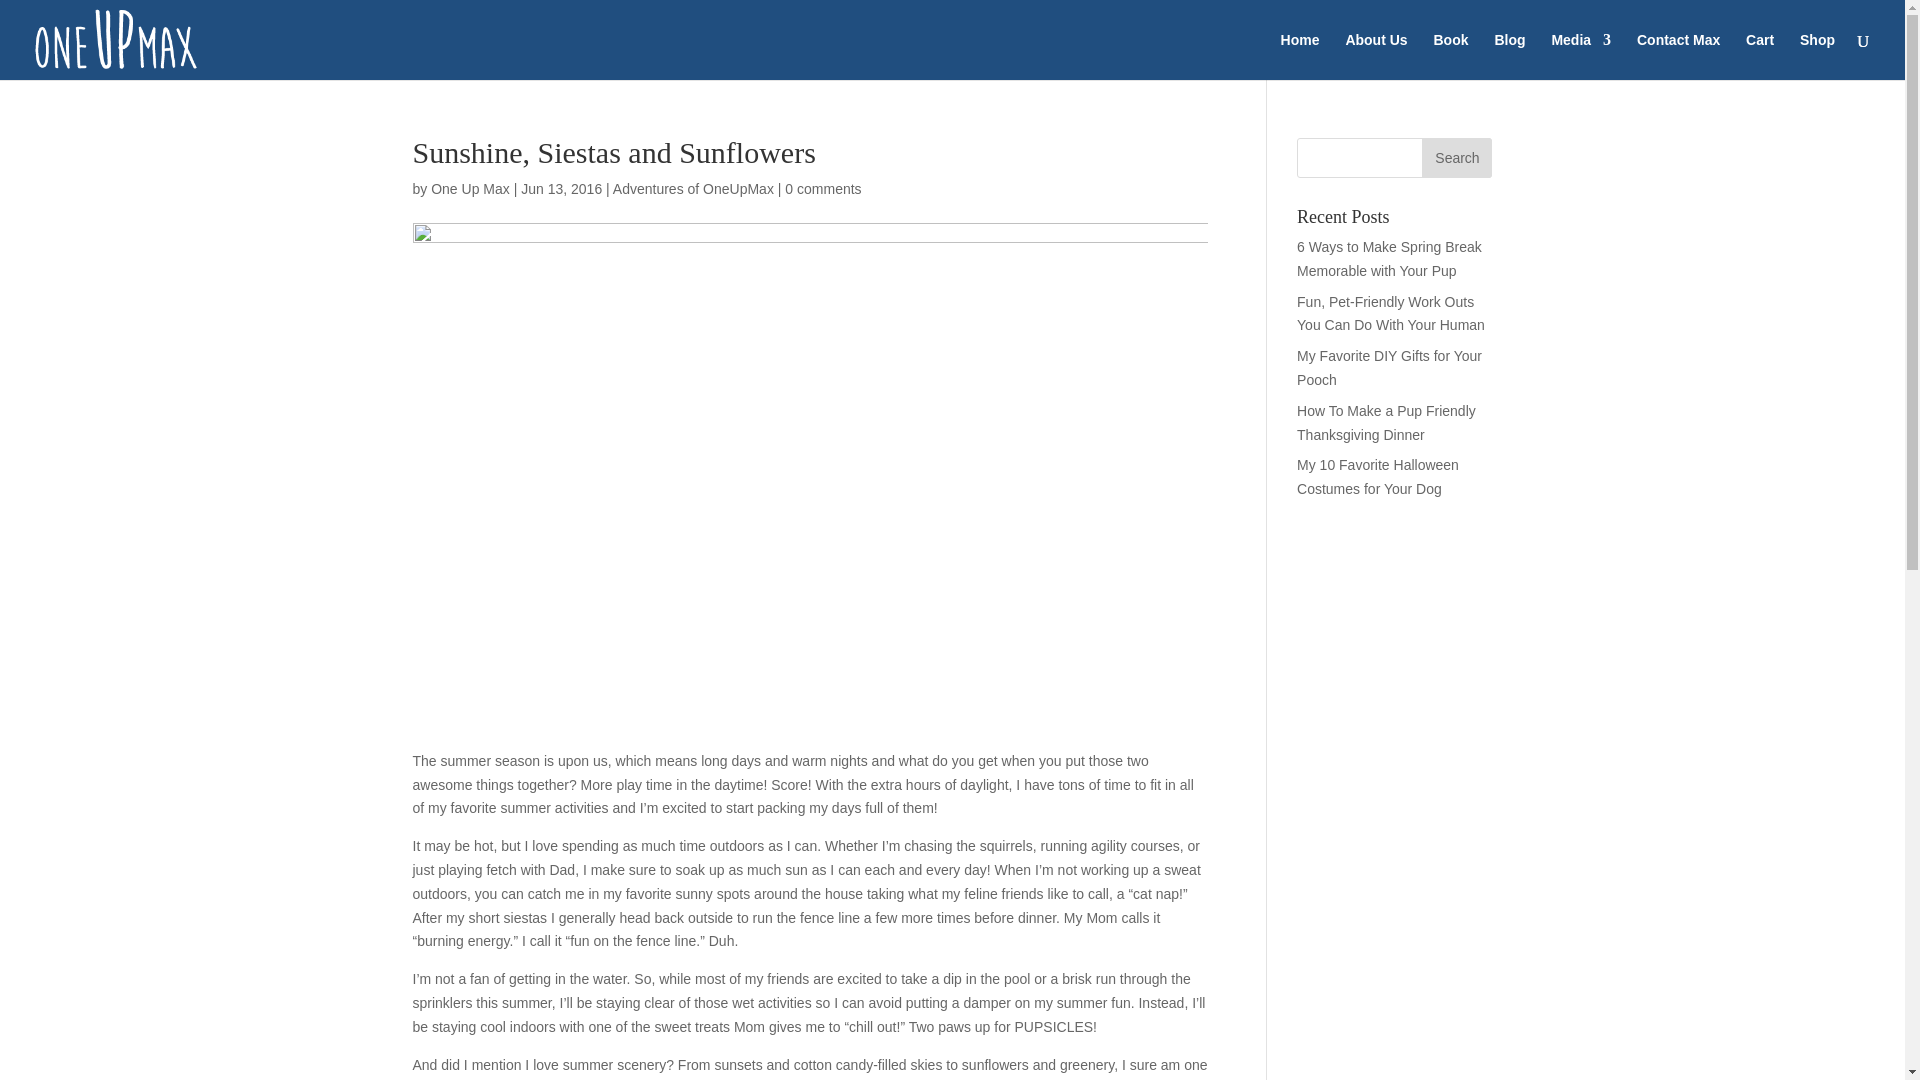 This screenshot has width=1920, height=1080. What do you see at coordinates (1378, 476) in the screenshot?
I see `My 10 Favorite Halloween Costumes for Your Dog` at bounding box center [1378, 476].